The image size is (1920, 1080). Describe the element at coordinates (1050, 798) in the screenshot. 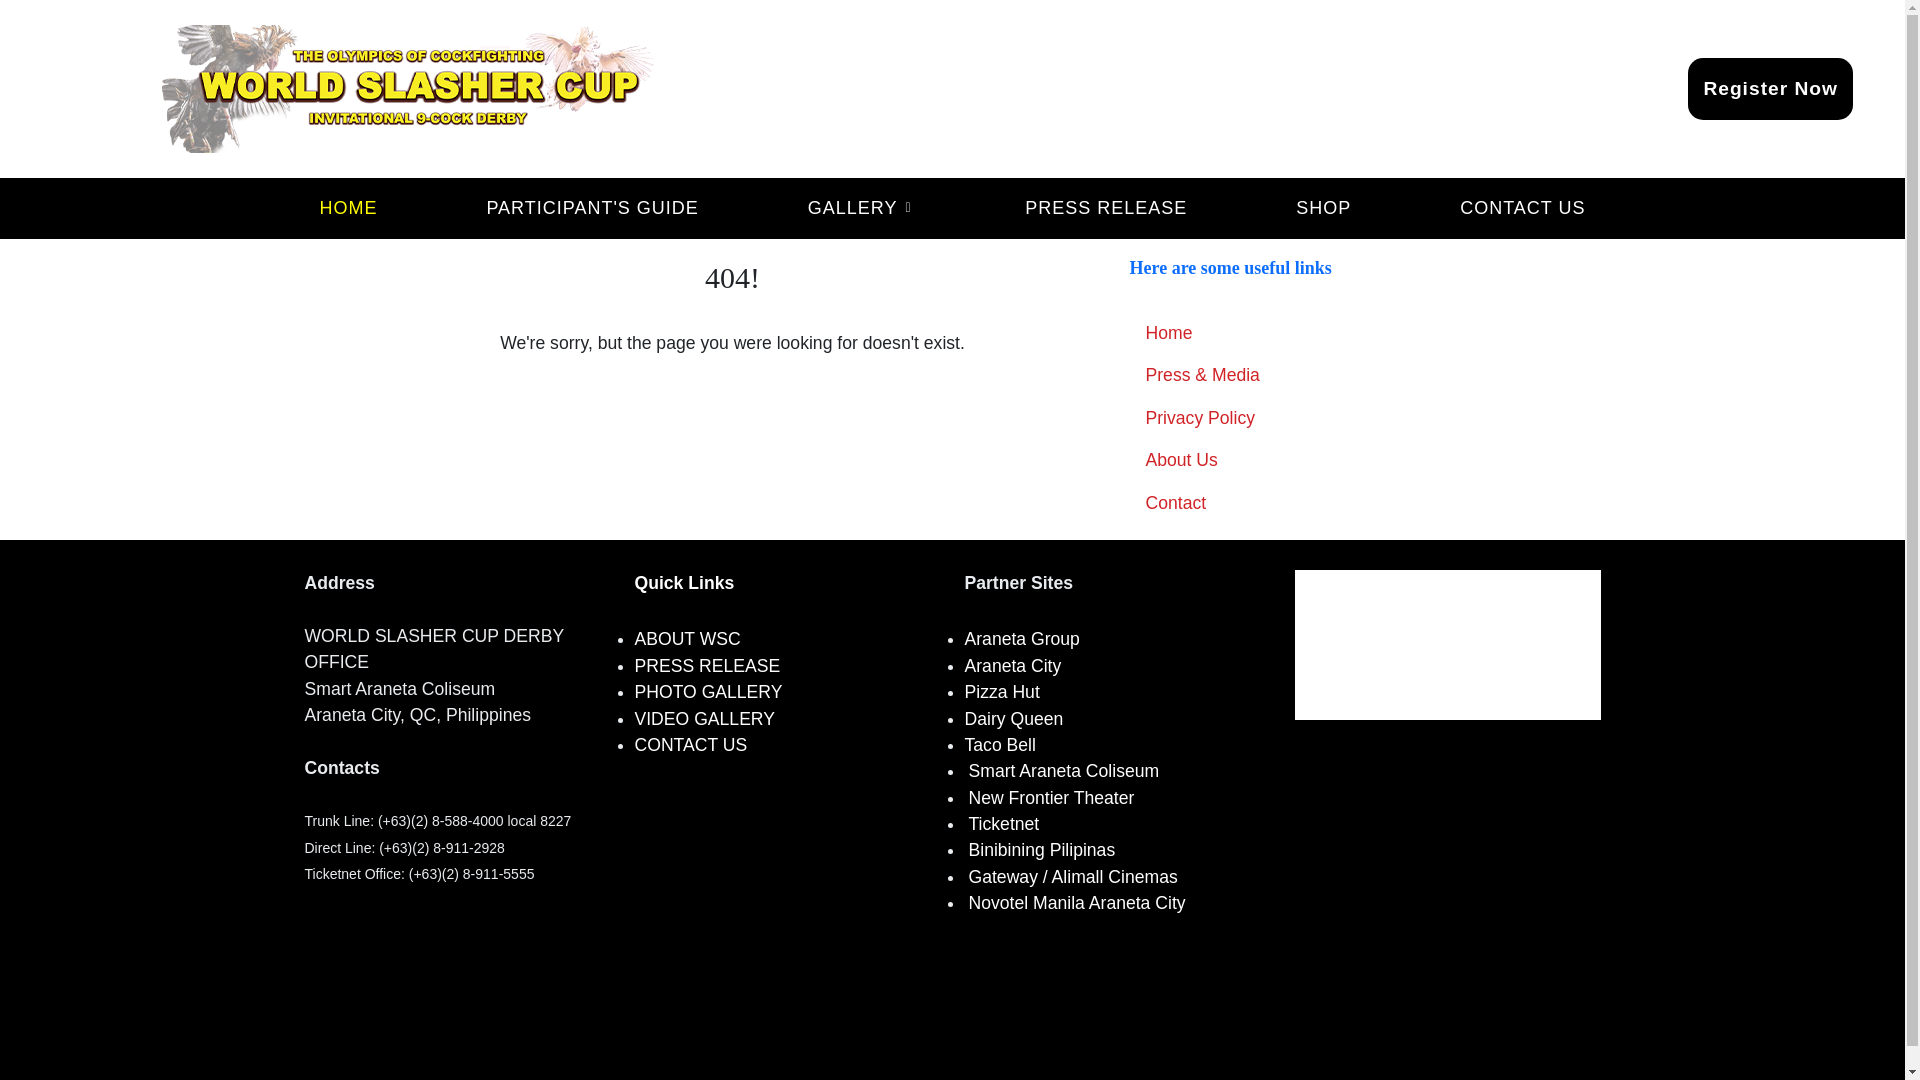

I see `New Frontier Theater` at that location.